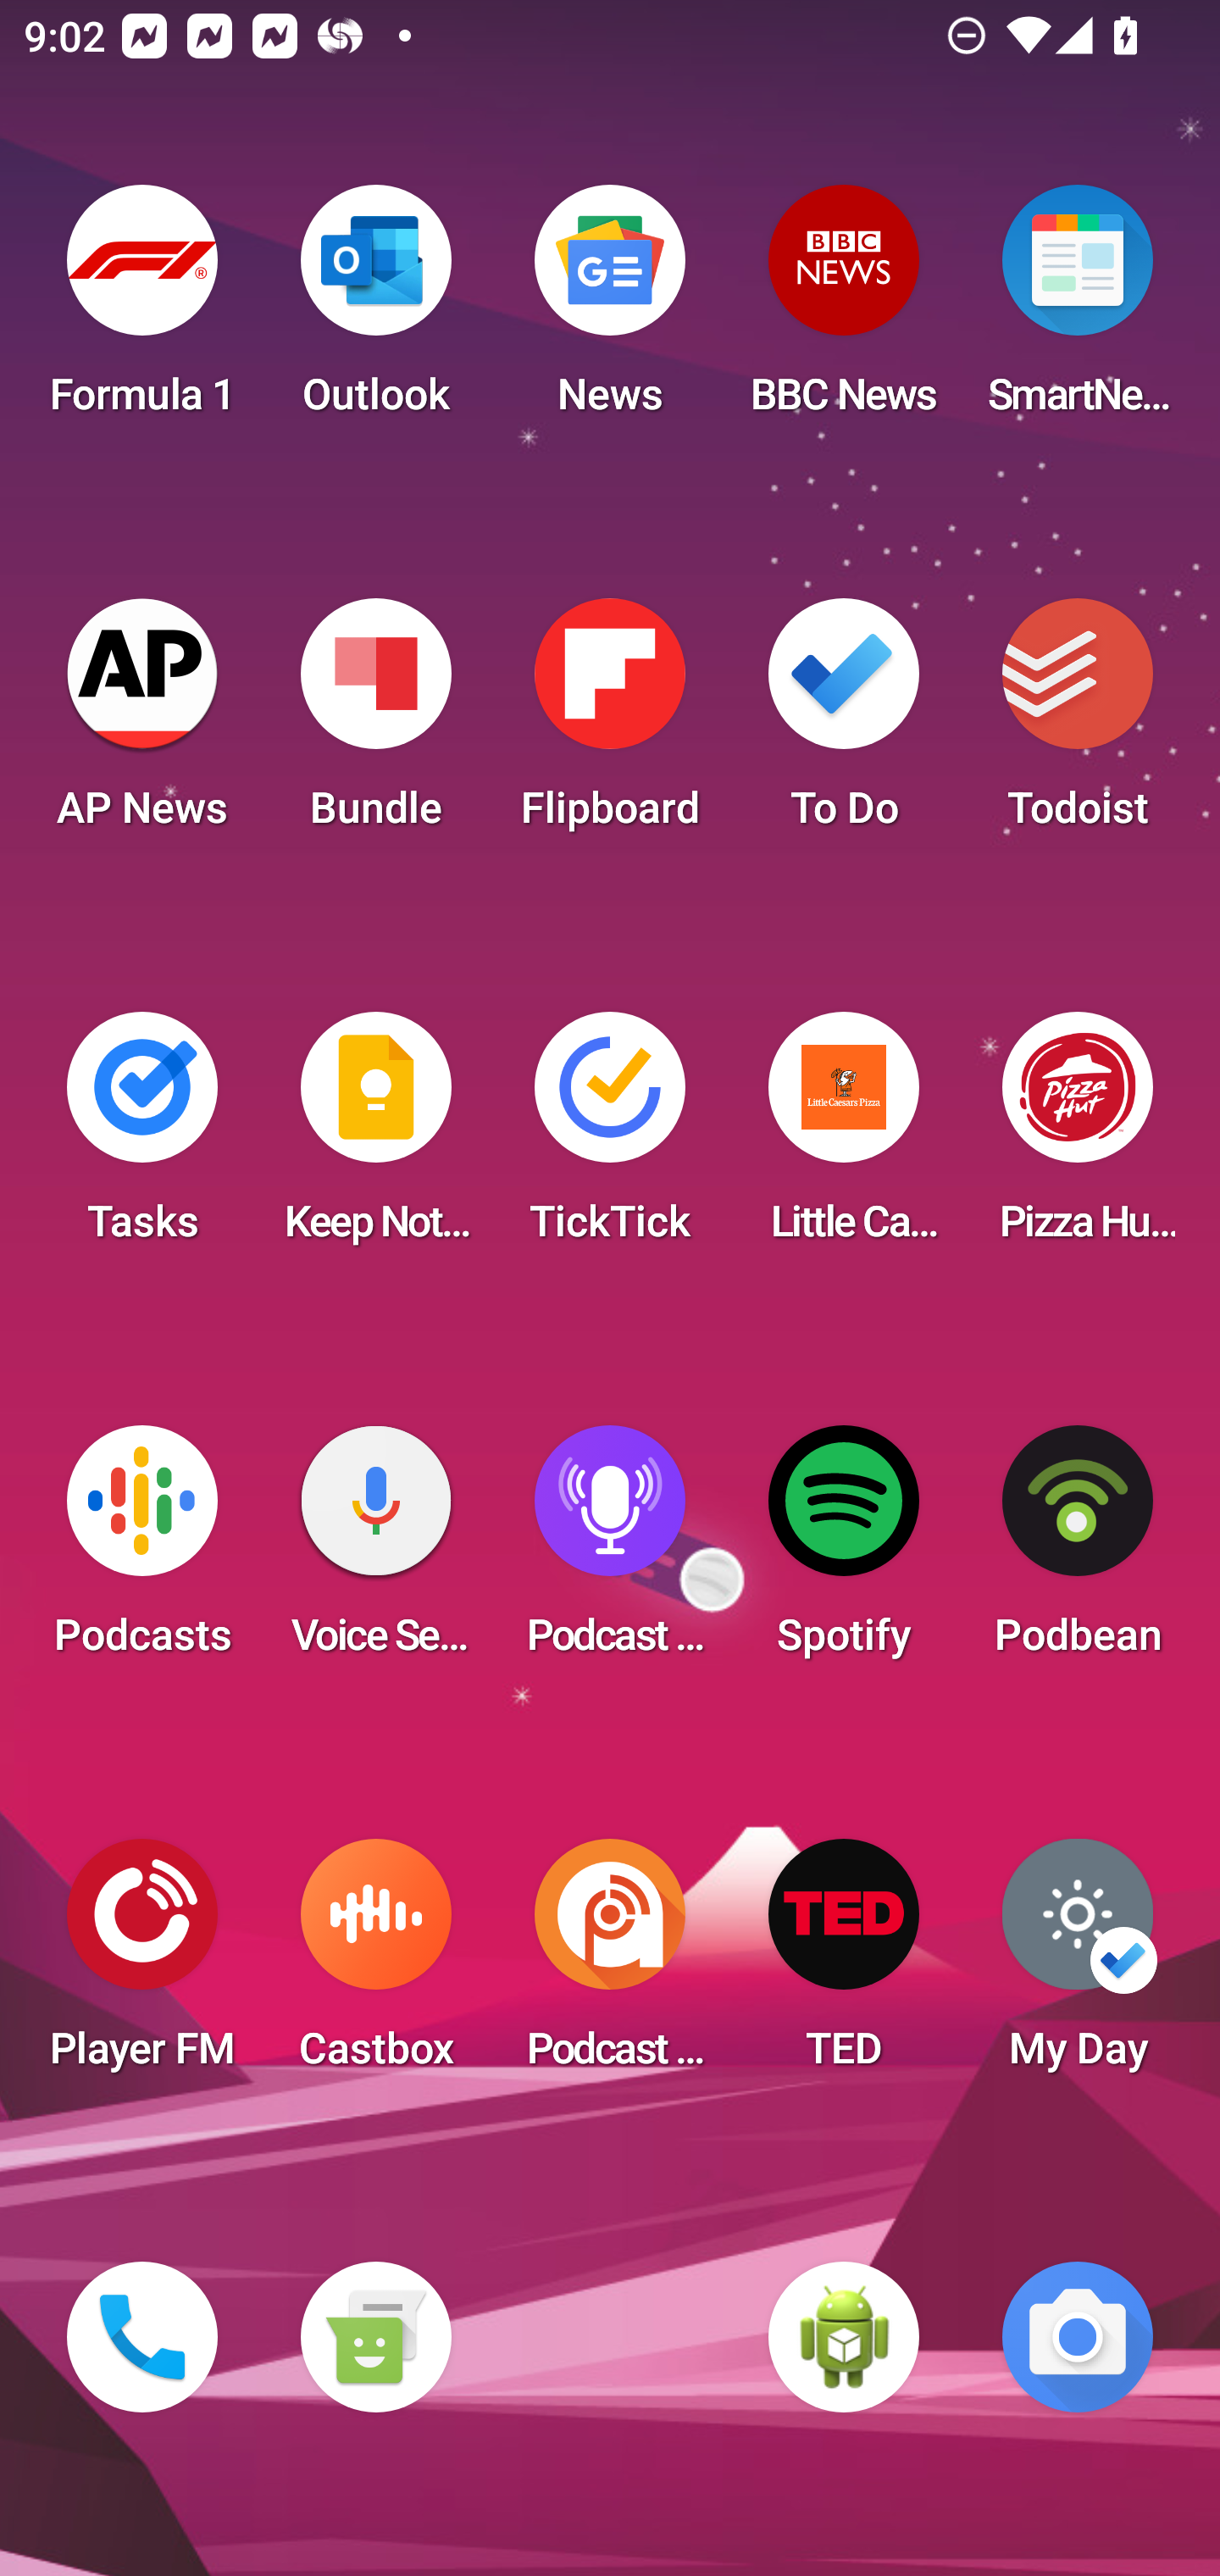  Describe the element at coordinates (844, 310) in the screenshot. I see `BBC News` at that location.